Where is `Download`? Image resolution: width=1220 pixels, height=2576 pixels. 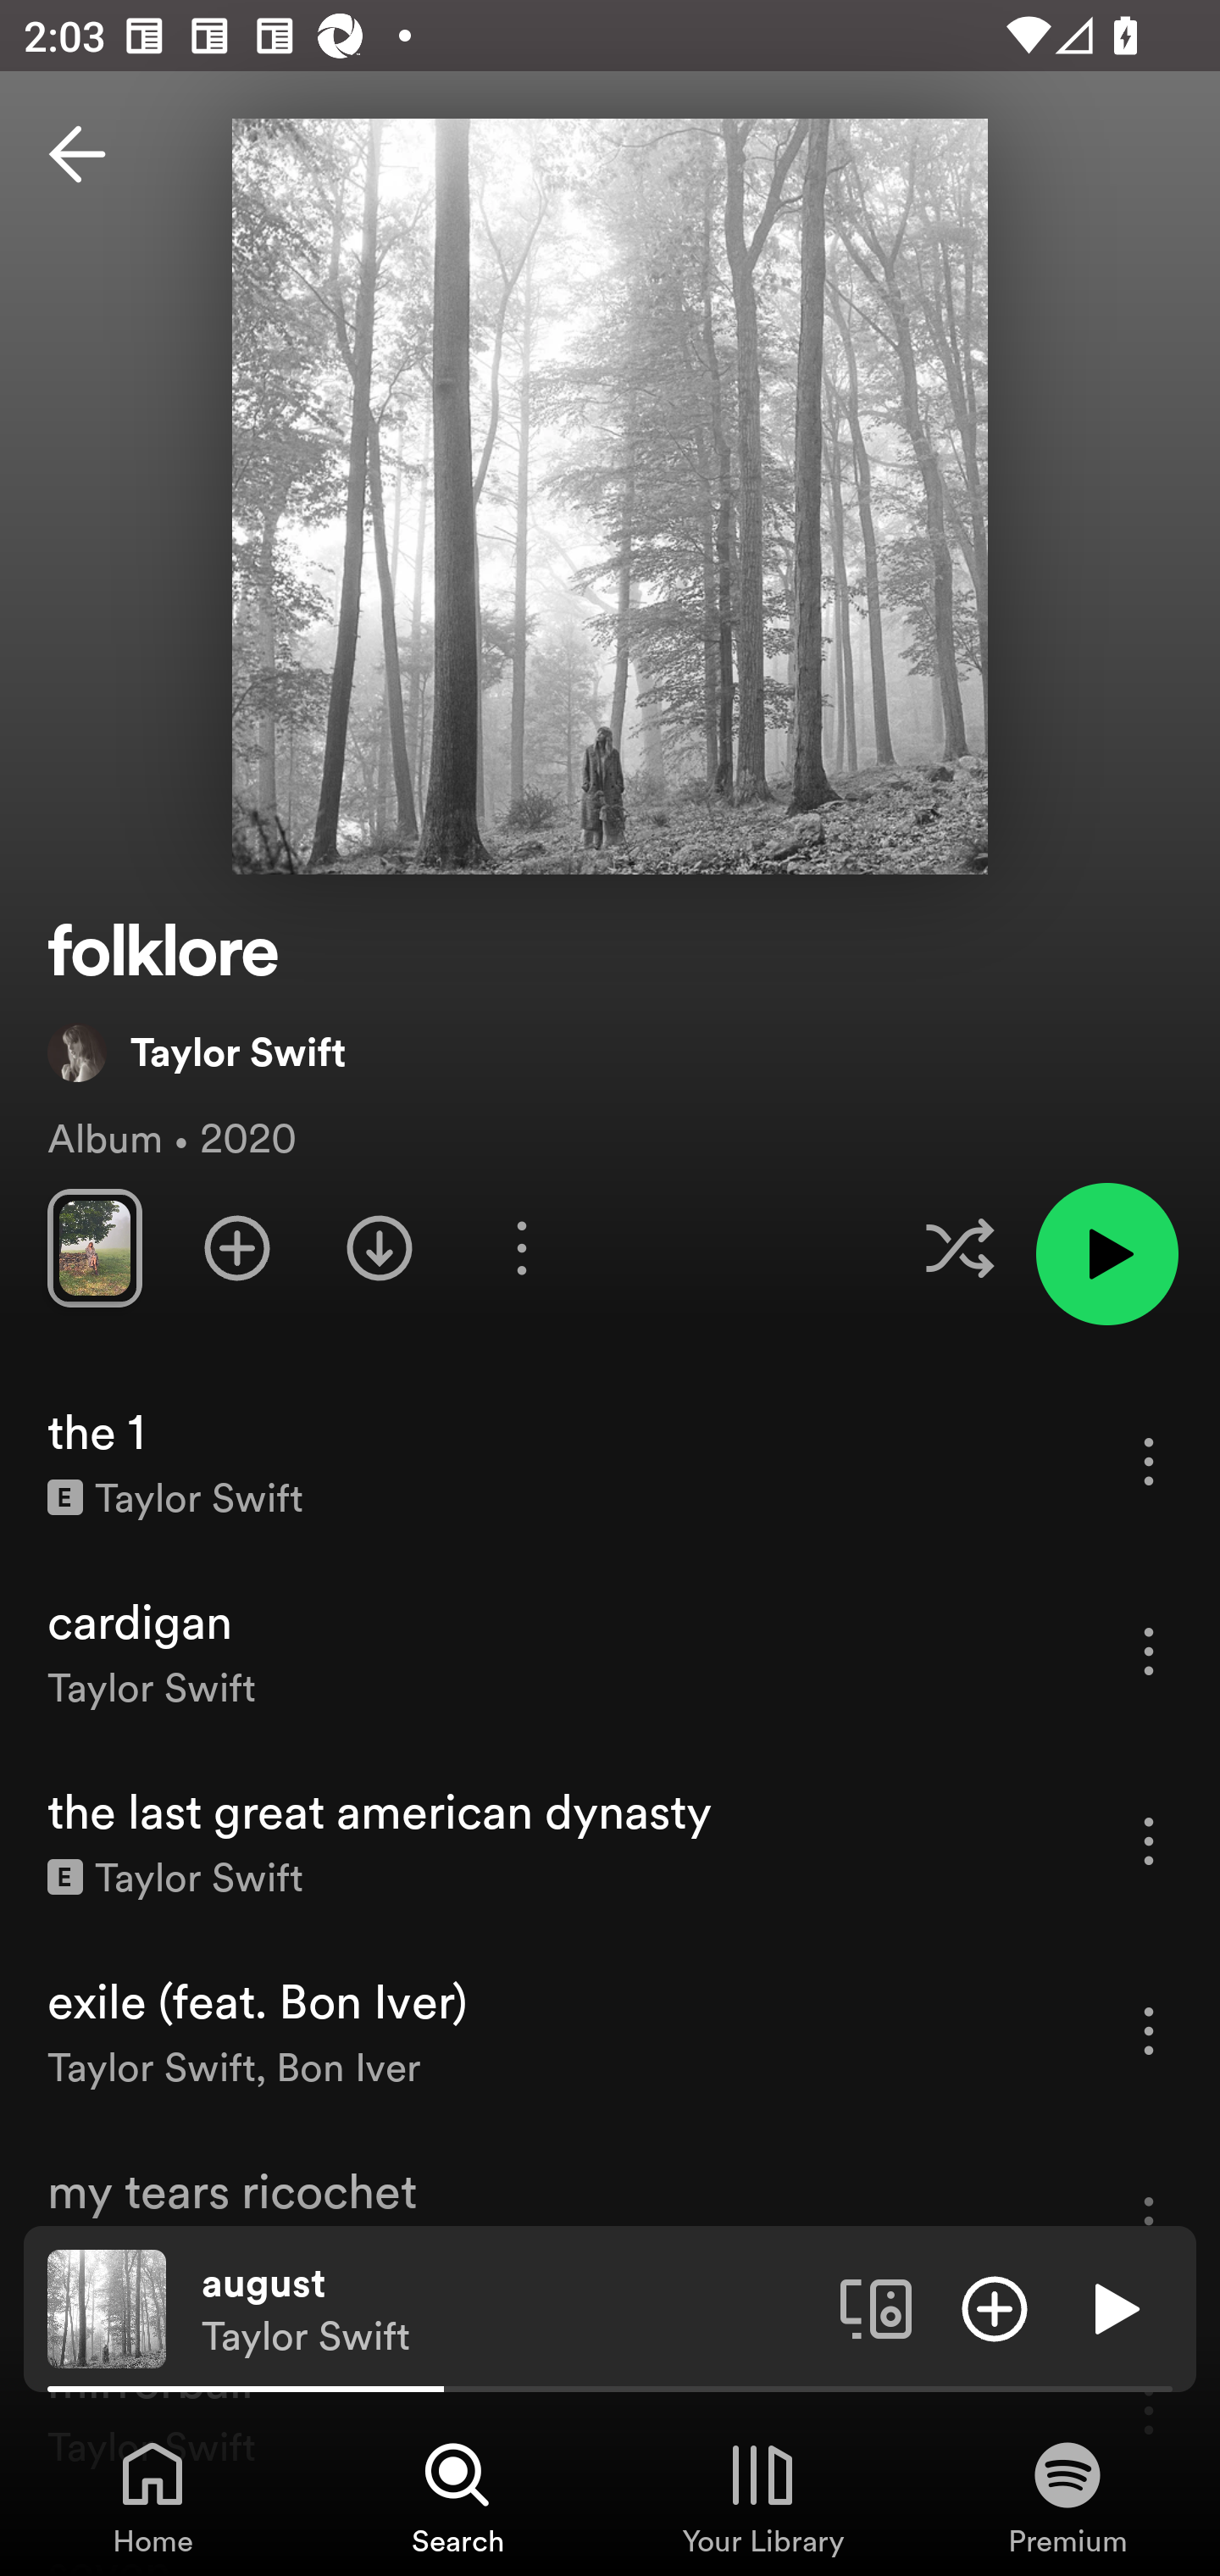
Download is located at coordinates (380, 1247).